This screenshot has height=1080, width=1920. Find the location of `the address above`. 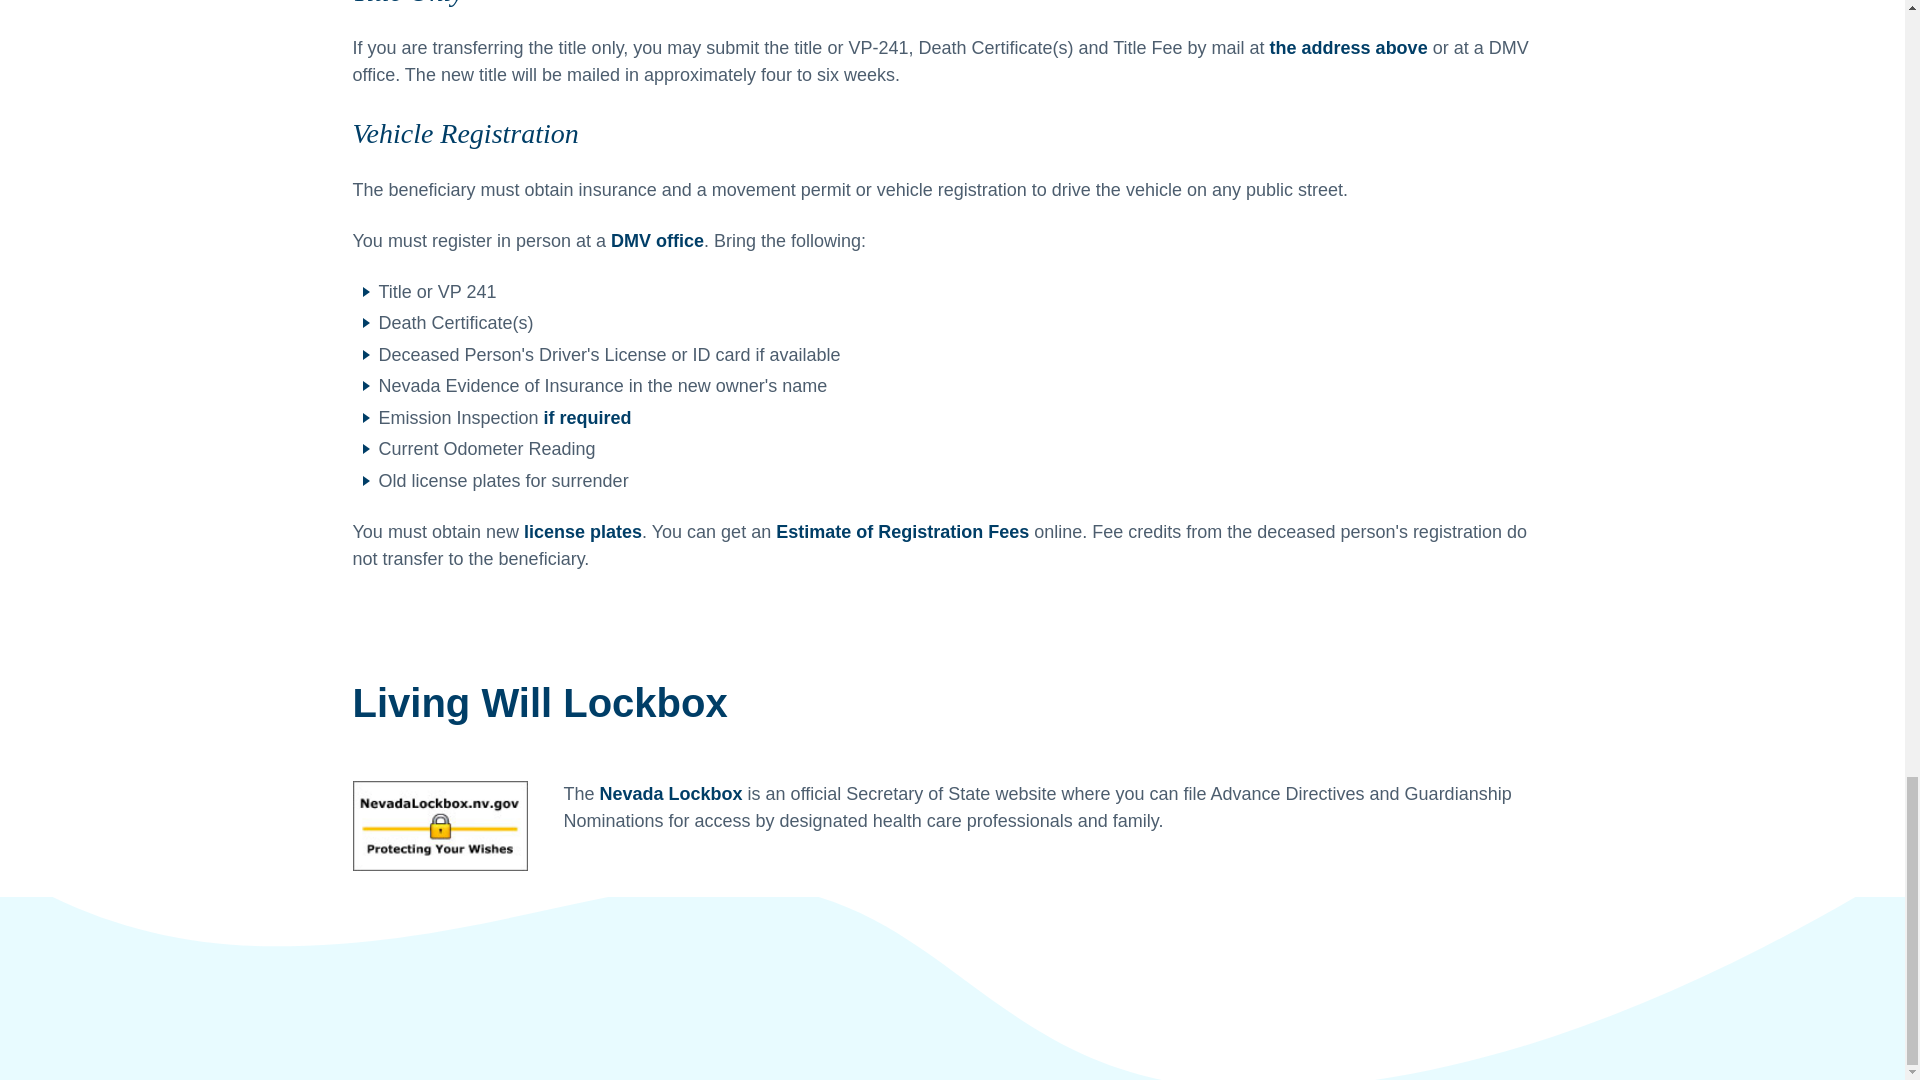

the address above is located at coordinates (1348, 48).